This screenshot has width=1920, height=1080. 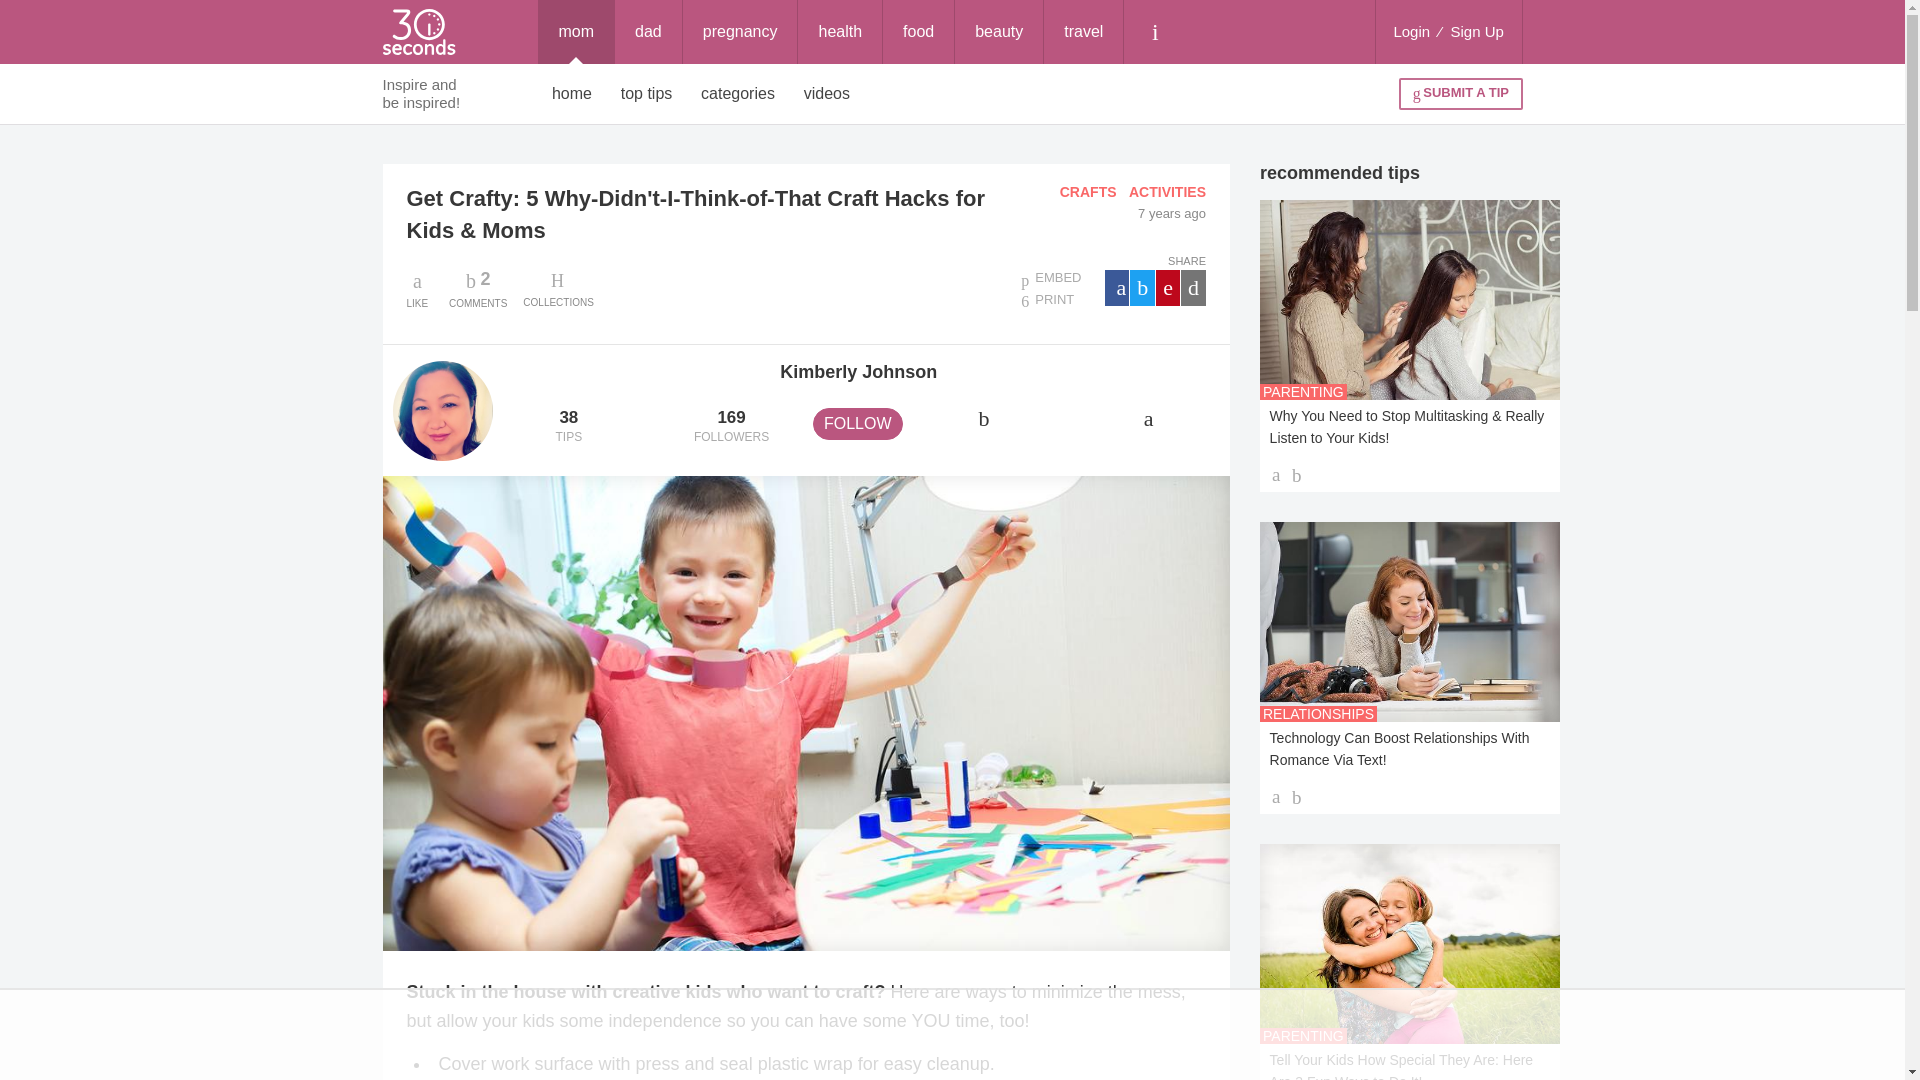 I want to click on Sign Up, so click(x=1477, y=32).